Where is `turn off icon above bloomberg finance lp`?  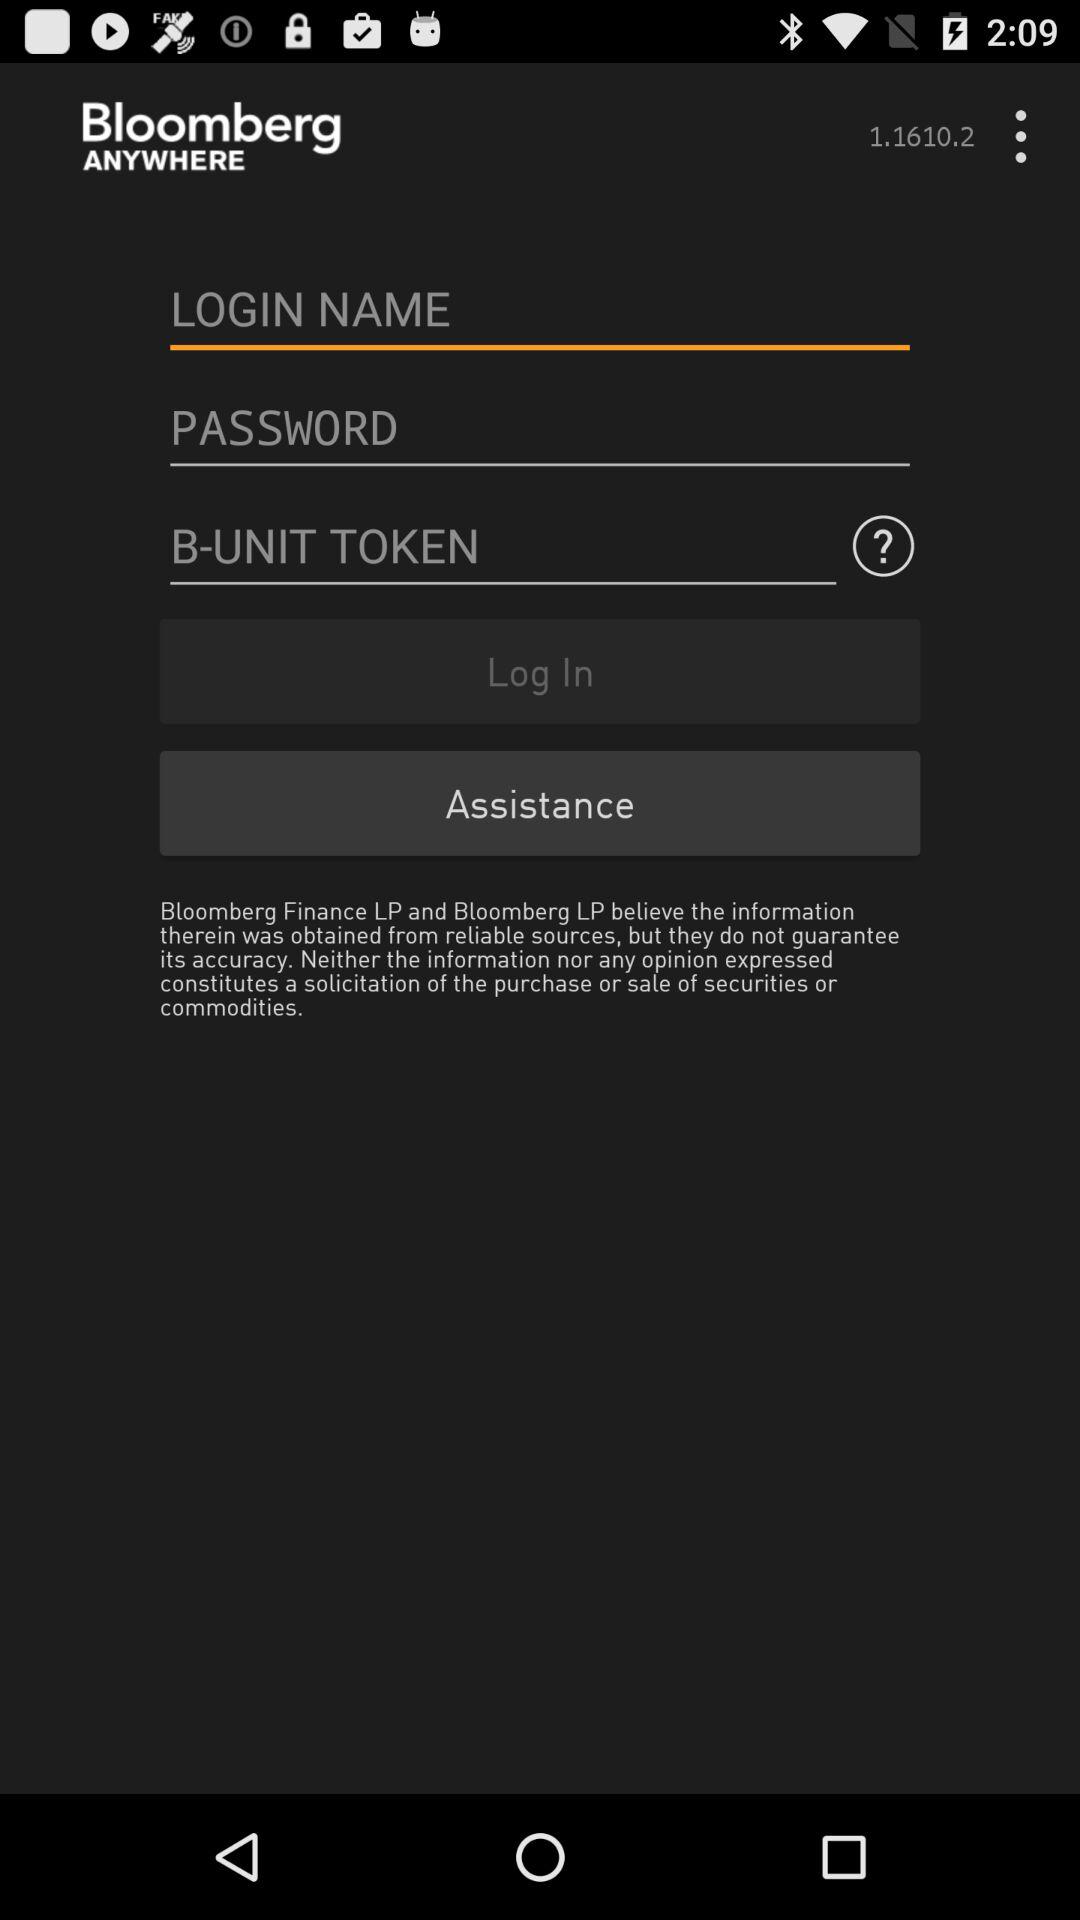 turn off icon above bloomberg finance lp is located at coordinates (540, 802).